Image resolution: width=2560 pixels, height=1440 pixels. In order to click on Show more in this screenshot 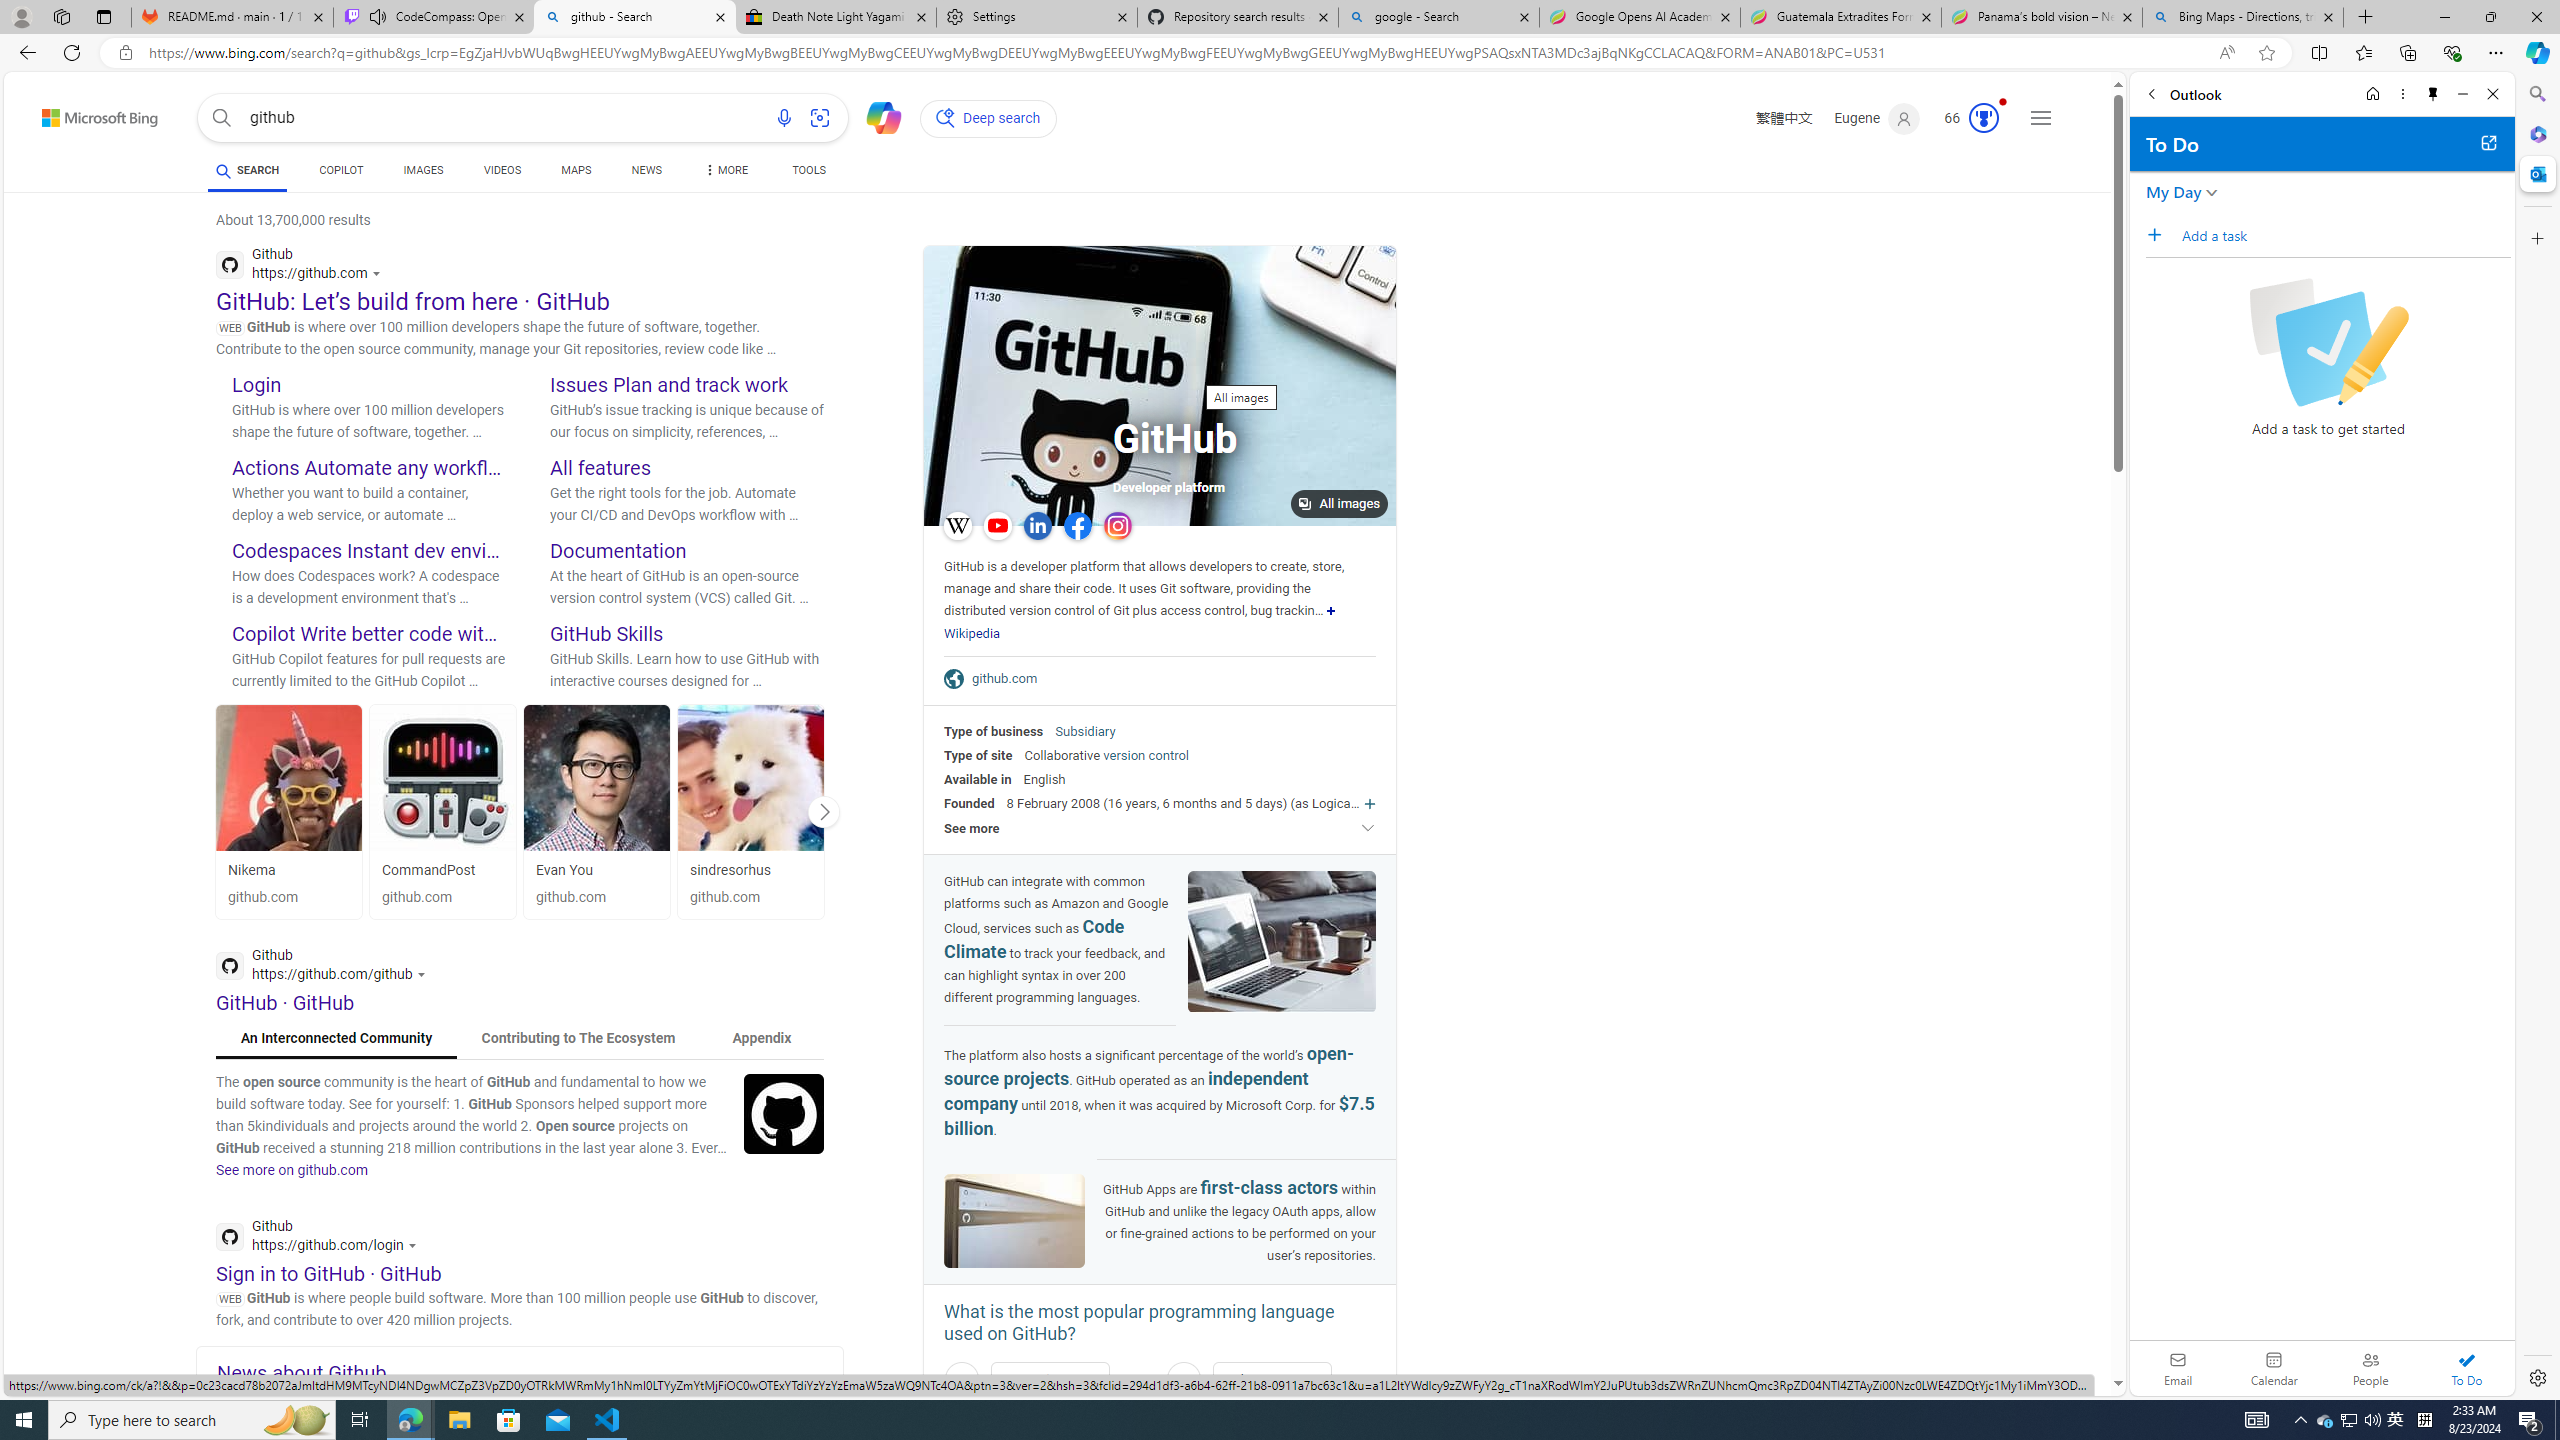, I will do `click(1331, 610)`.